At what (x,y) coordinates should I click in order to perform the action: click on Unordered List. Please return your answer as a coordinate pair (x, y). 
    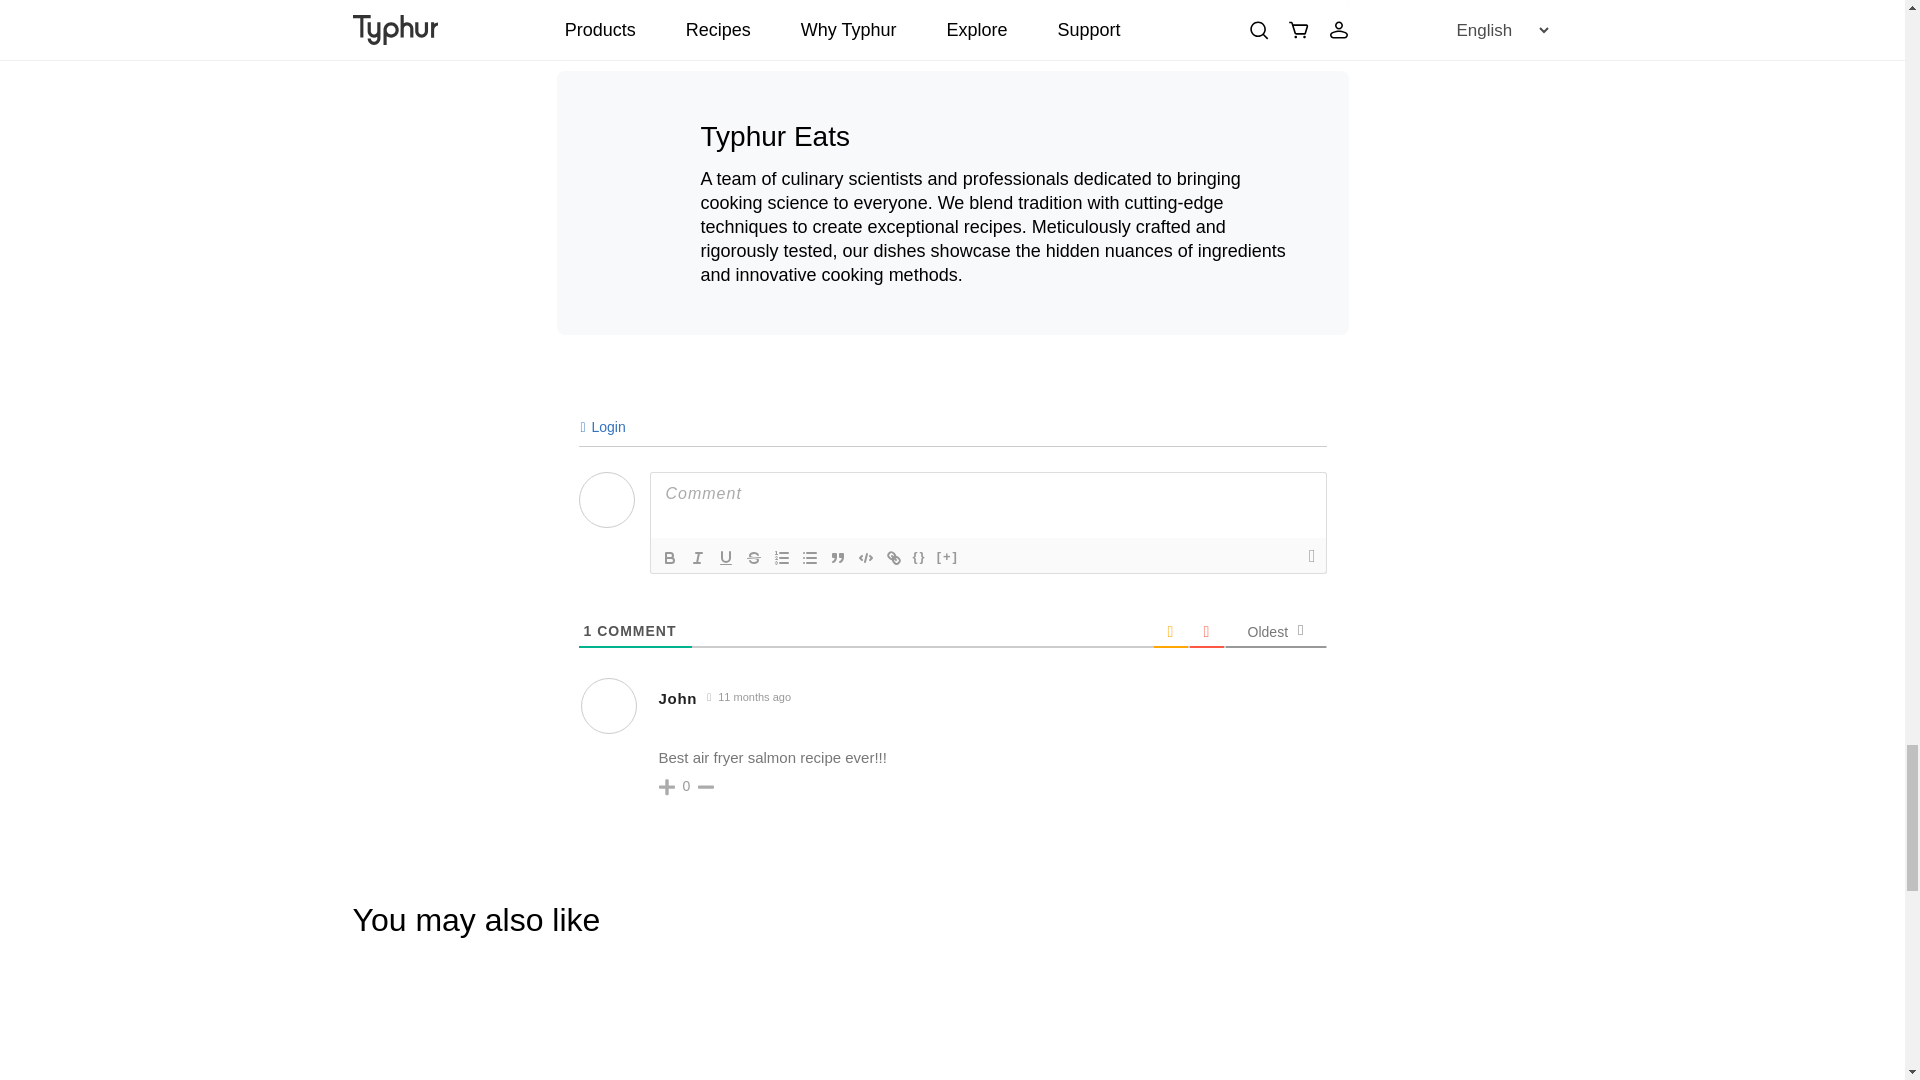
    Looking at the image, I should click on (810, 558).